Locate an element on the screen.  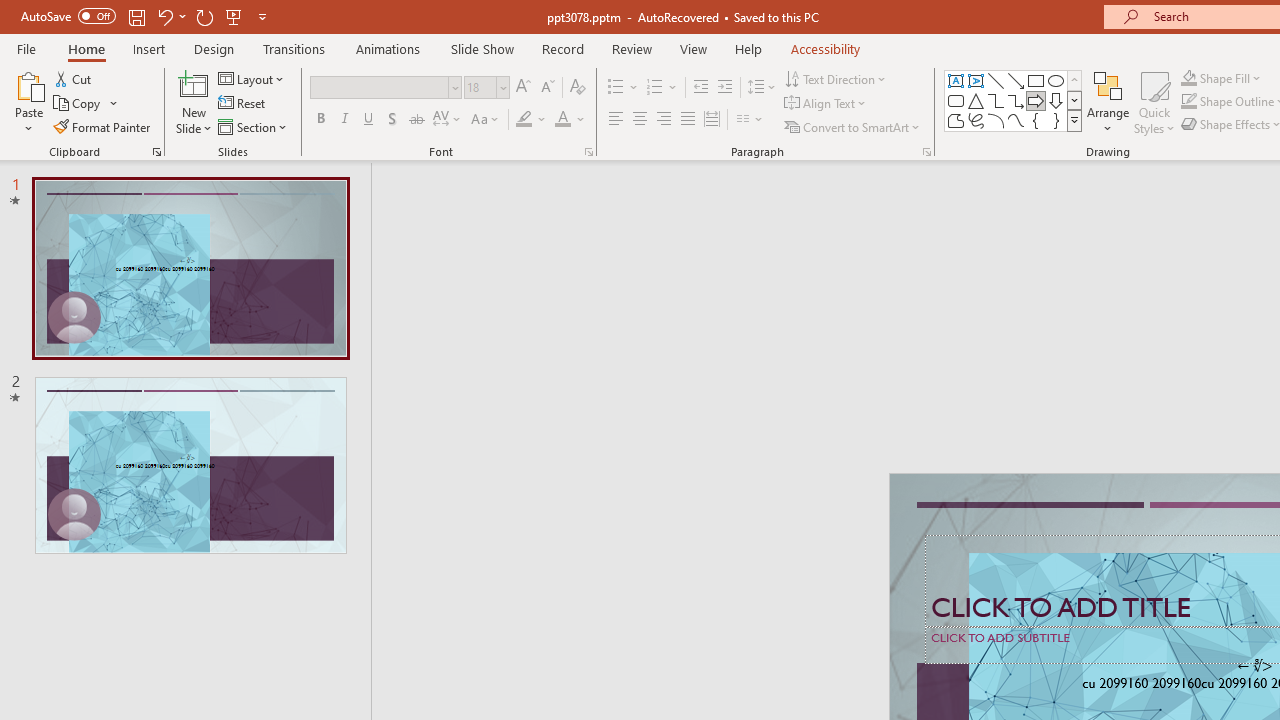
Explorer actions is located at coordinates (390, 322).